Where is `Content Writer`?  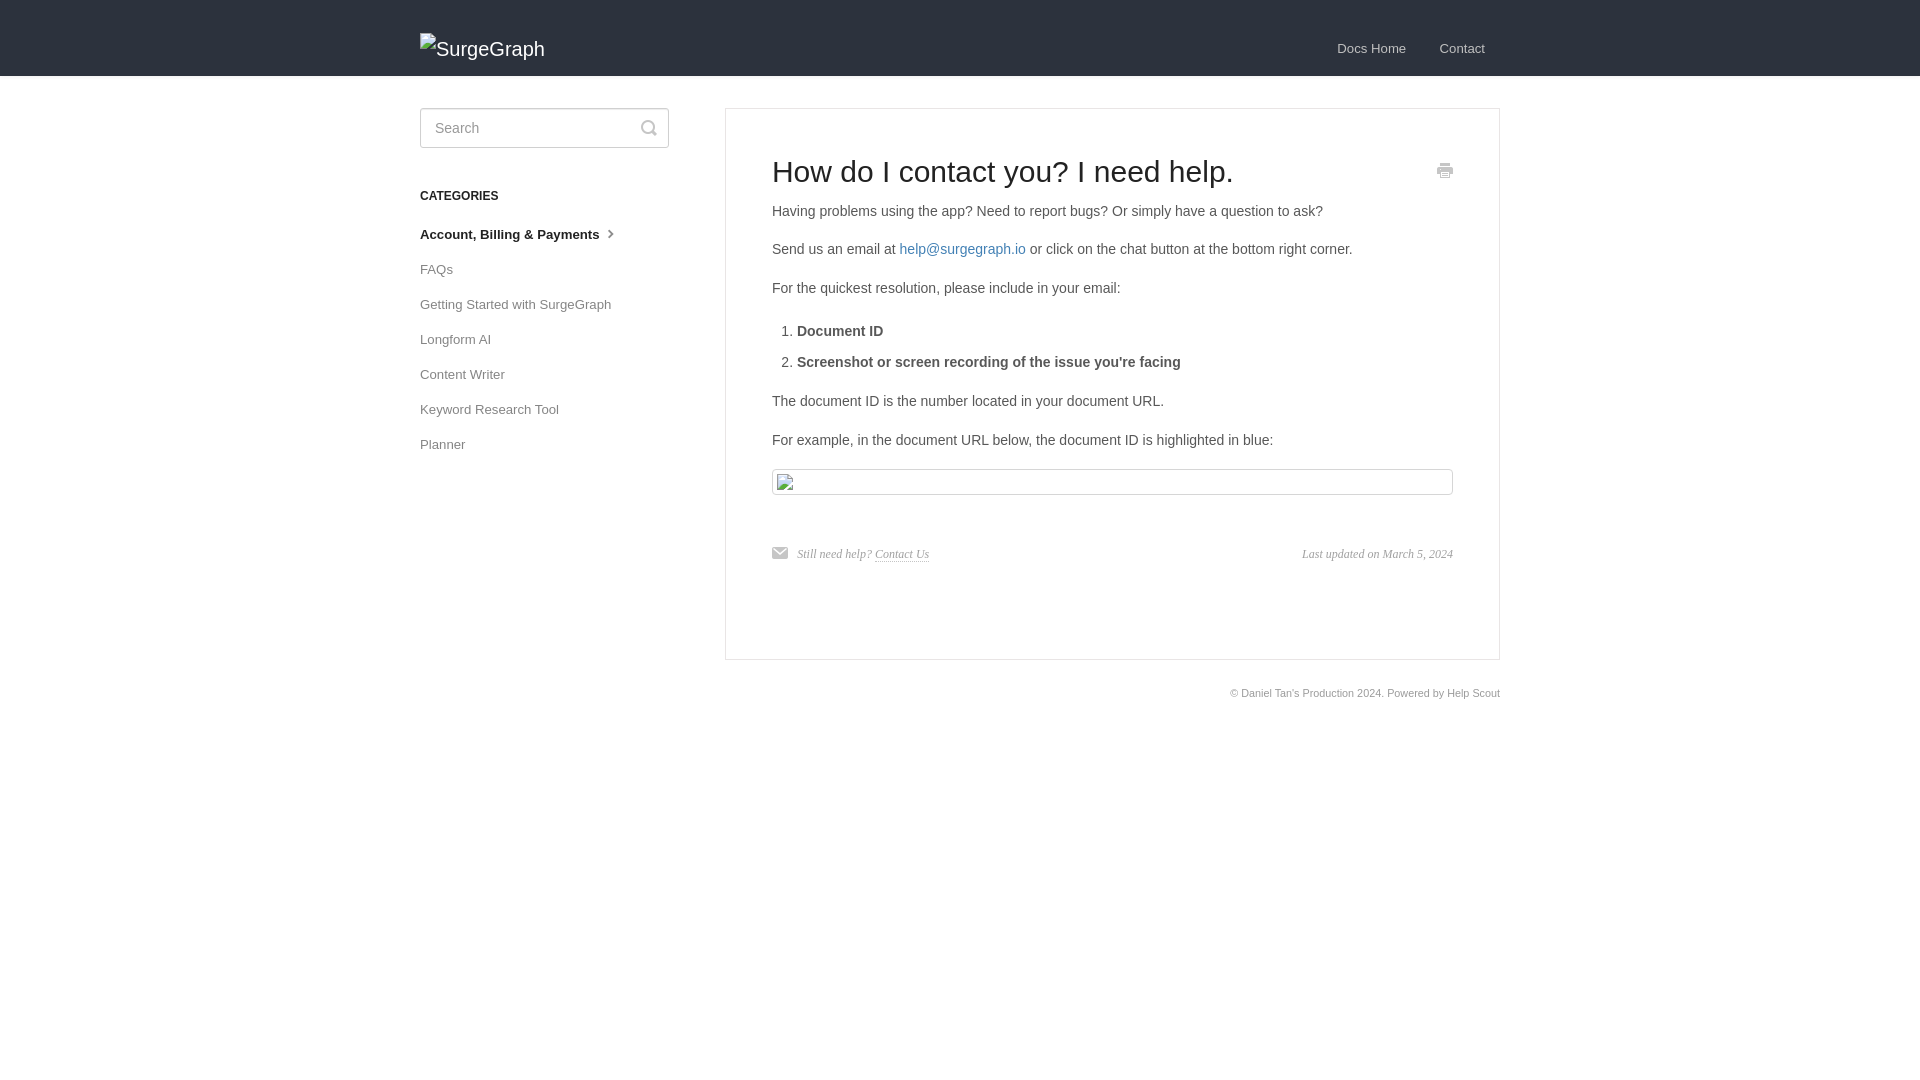
Content Writer is located at coordinates (470, 374).